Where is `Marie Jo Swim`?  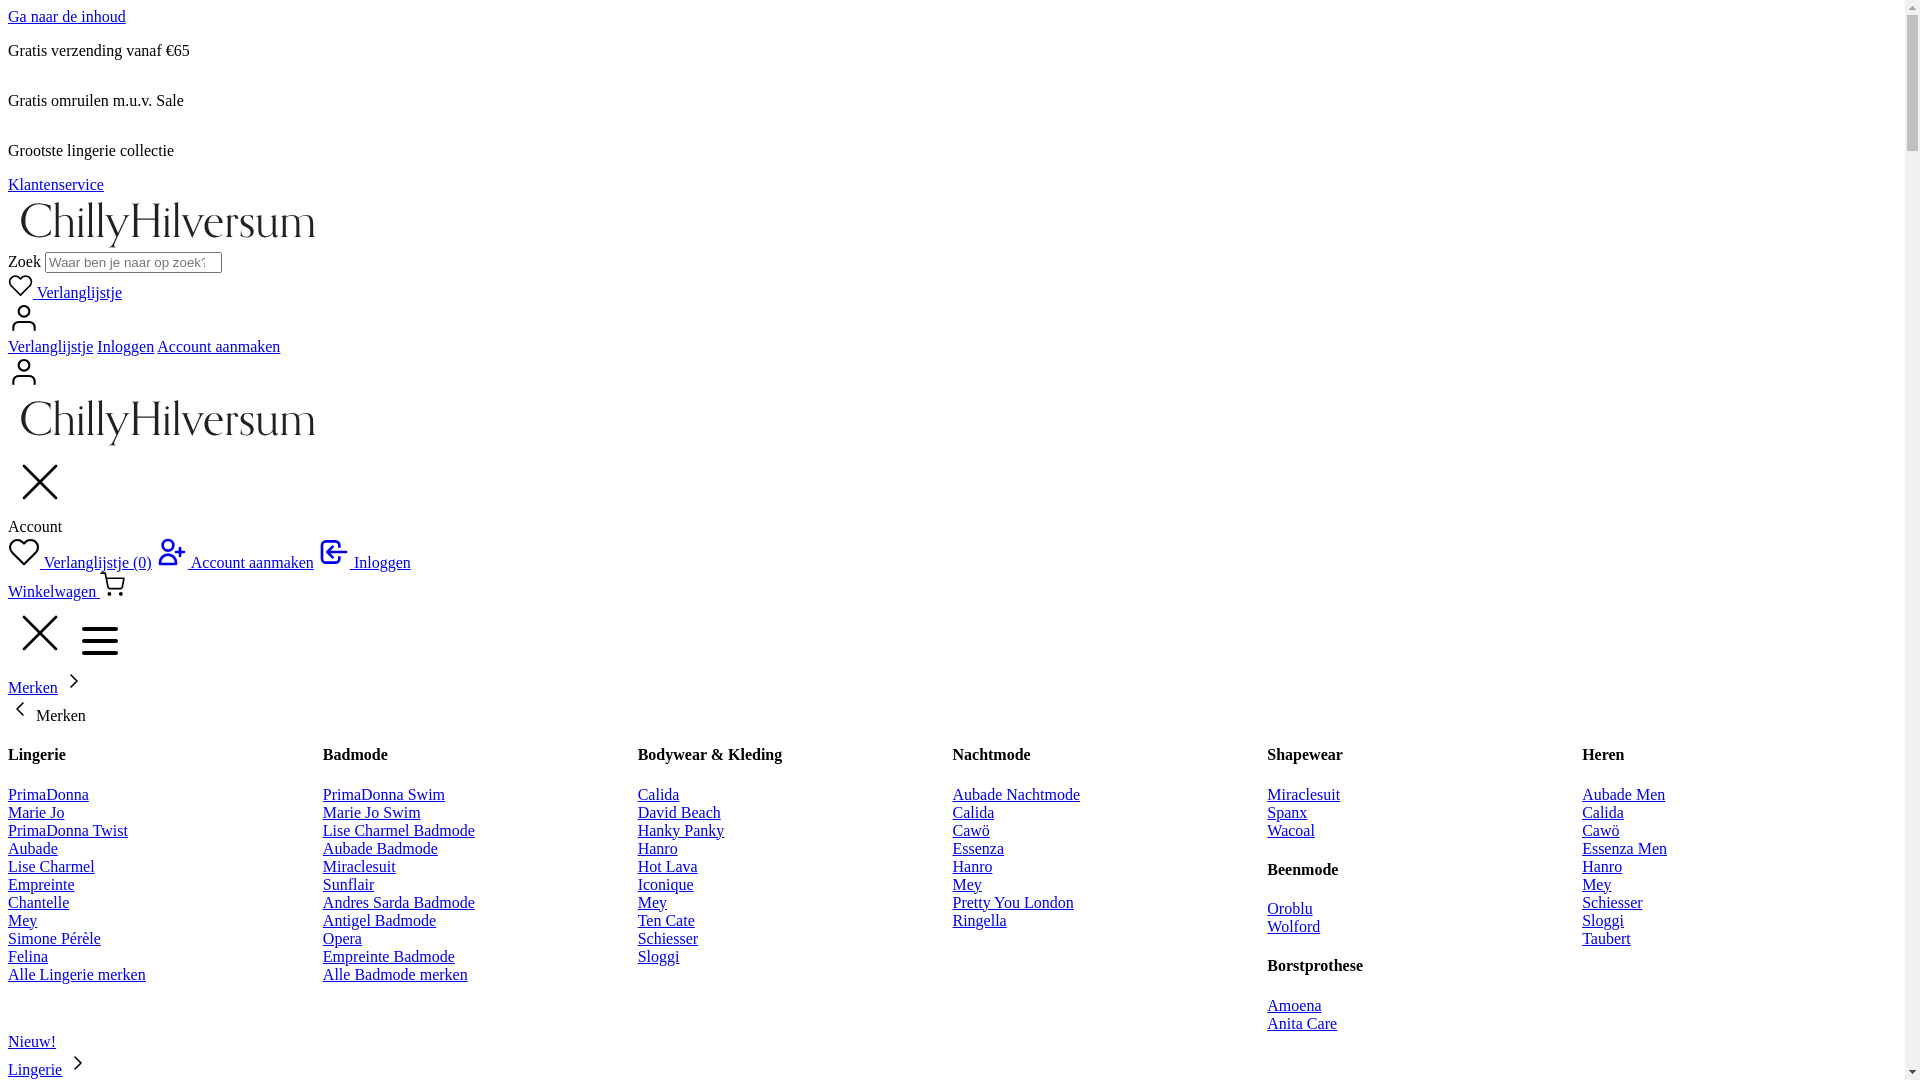
Marie Jo Swim is located at coordinates (372, 812).